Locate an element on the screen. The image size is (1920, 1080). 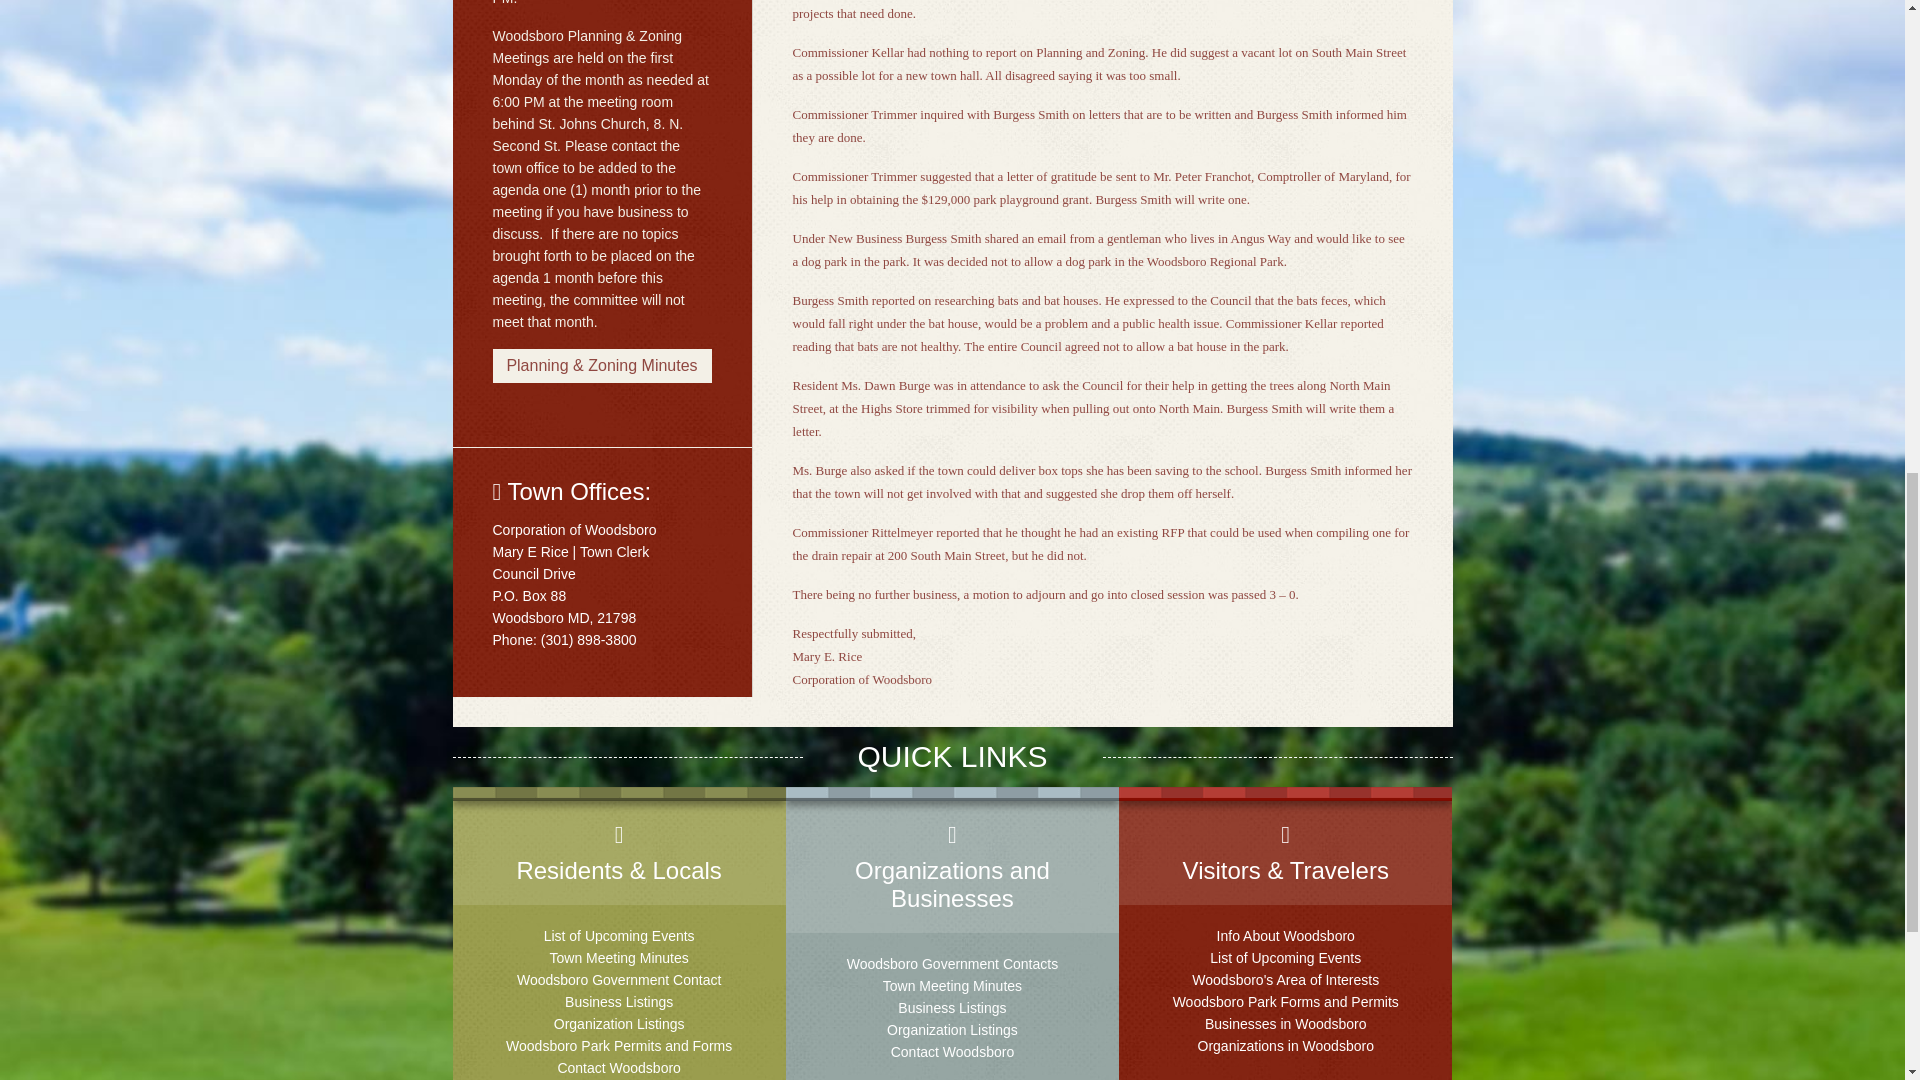
Woodsboro Park Forms and Permits is located at coordinates (1286, 1001).